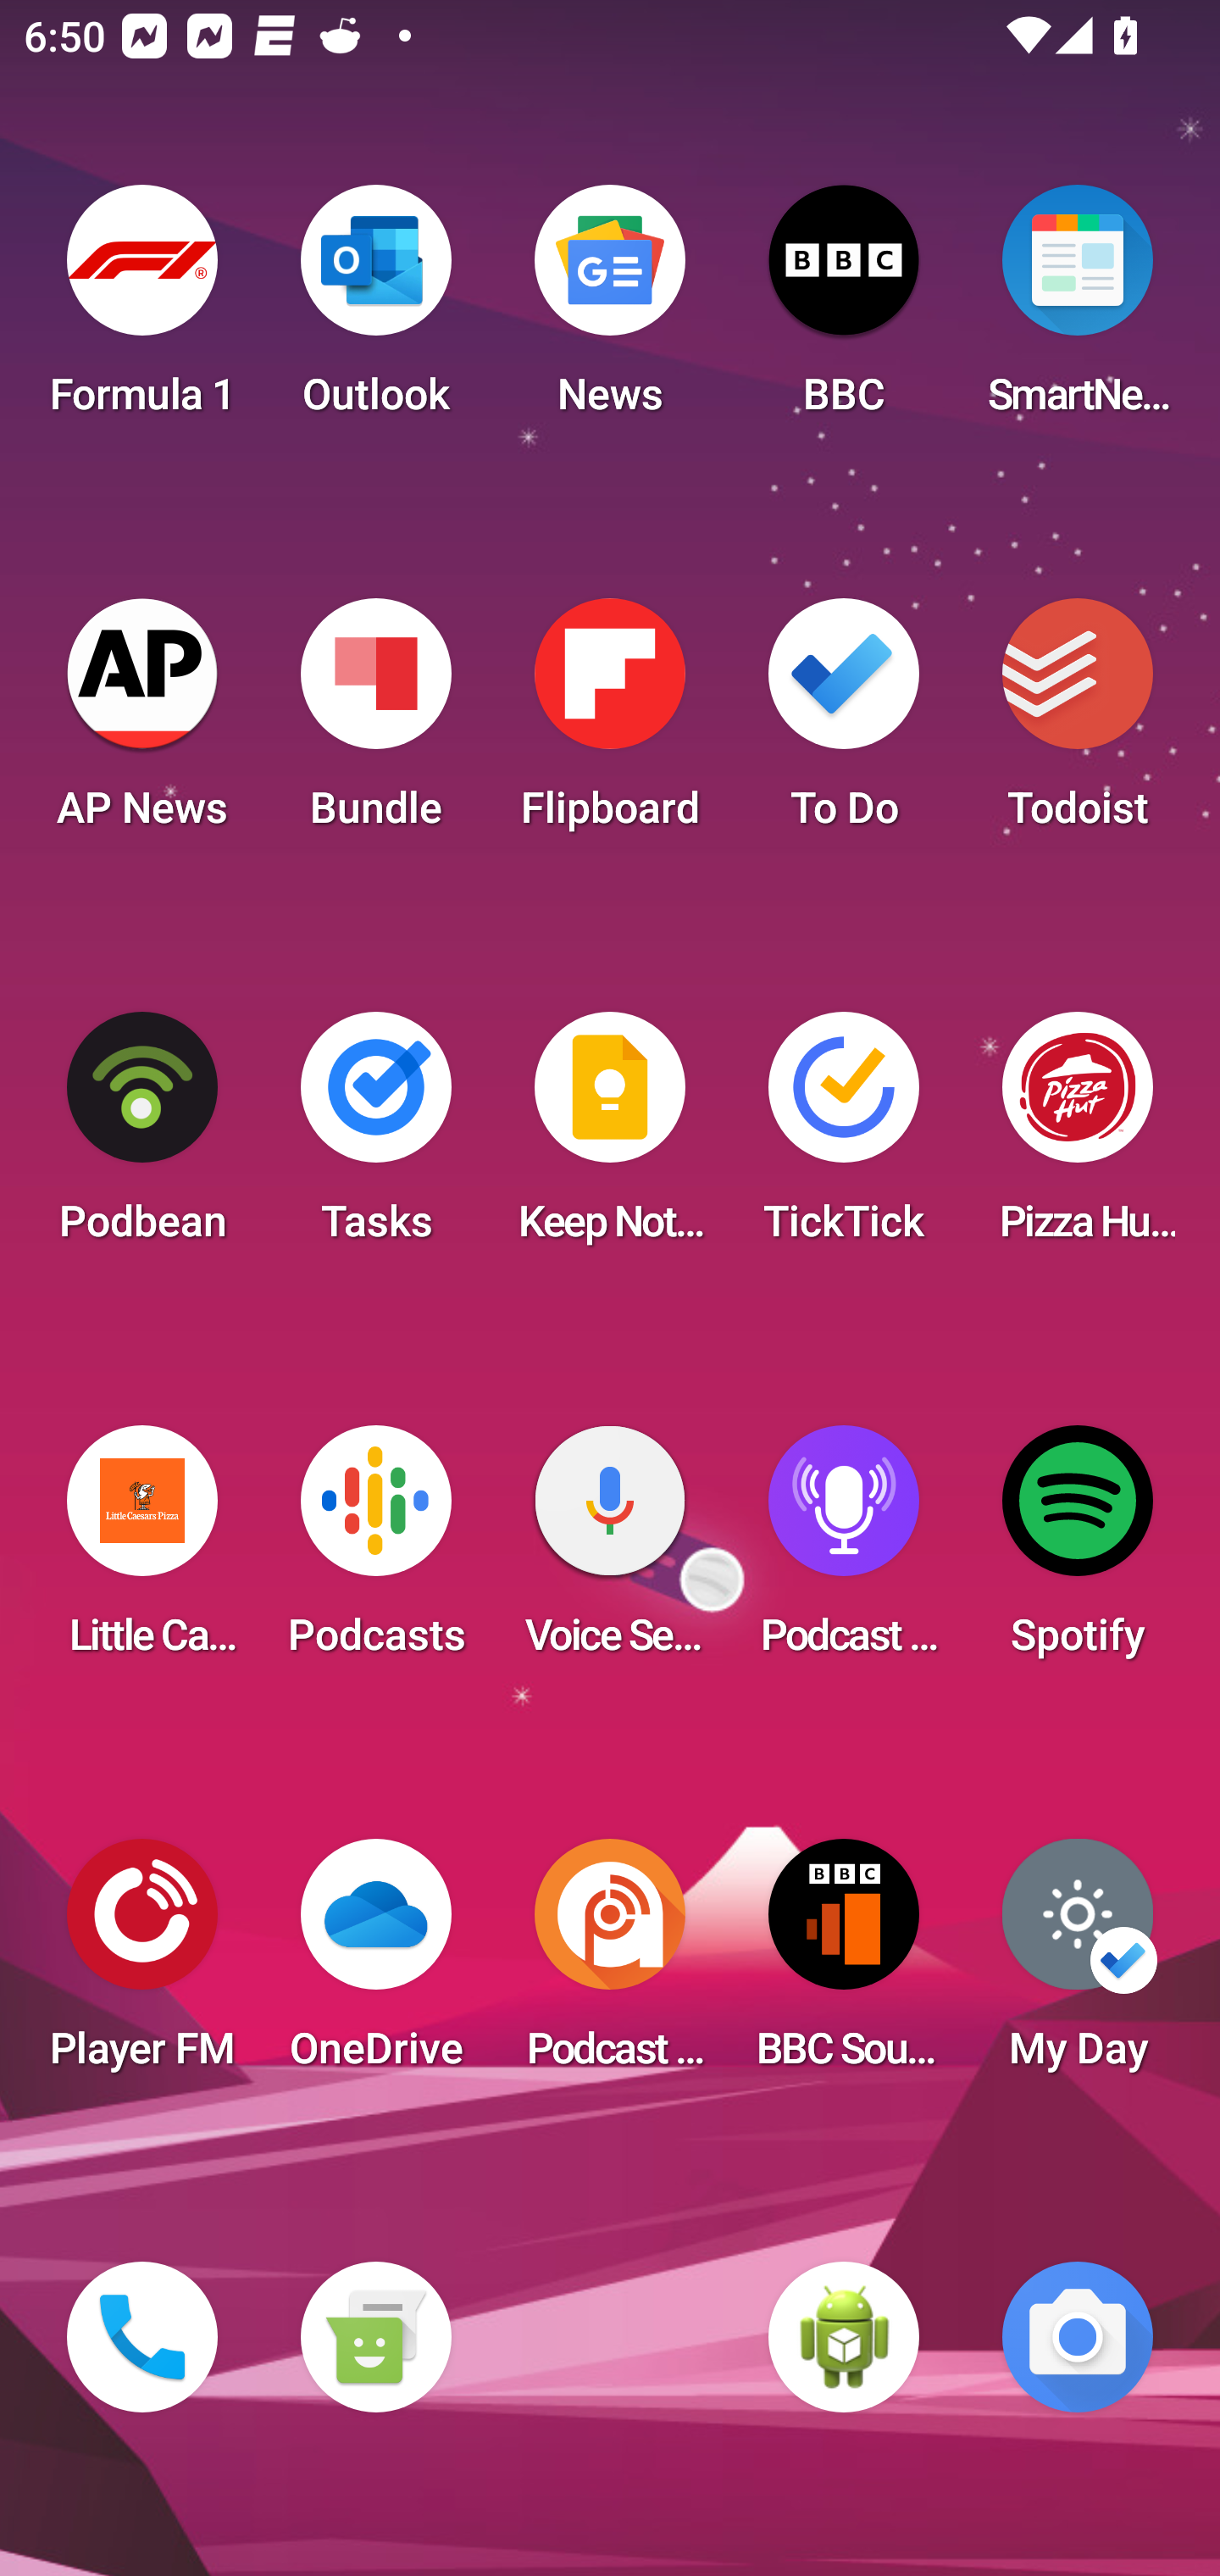 Image resolution: width=1220 pixels, height=2576 pixels. What do you see at coordinates (375, 1551) in the screenshot?
I see `Podcasts` at bounding box center [375, 1551].